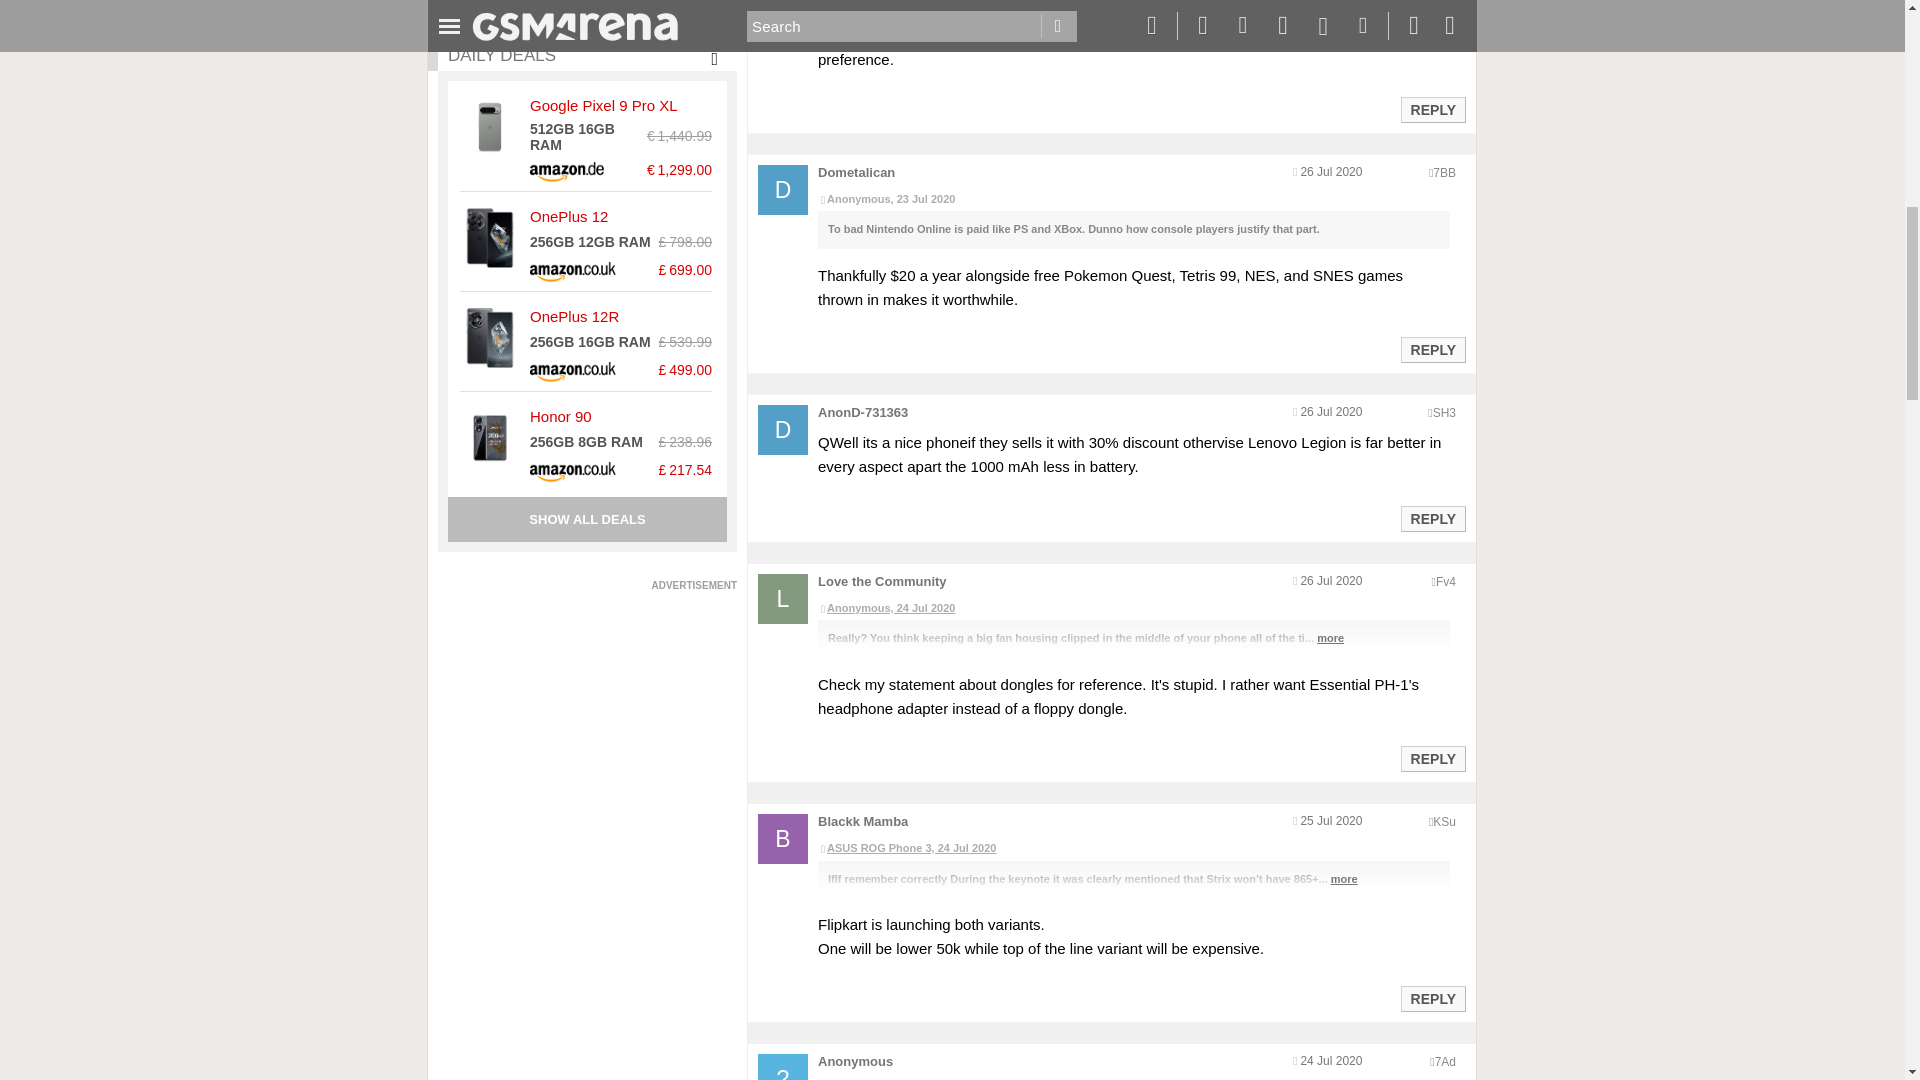 The height and width of the screenshot is (1080, 1920). I want to click on Reply to this post, so click(1432, 518).